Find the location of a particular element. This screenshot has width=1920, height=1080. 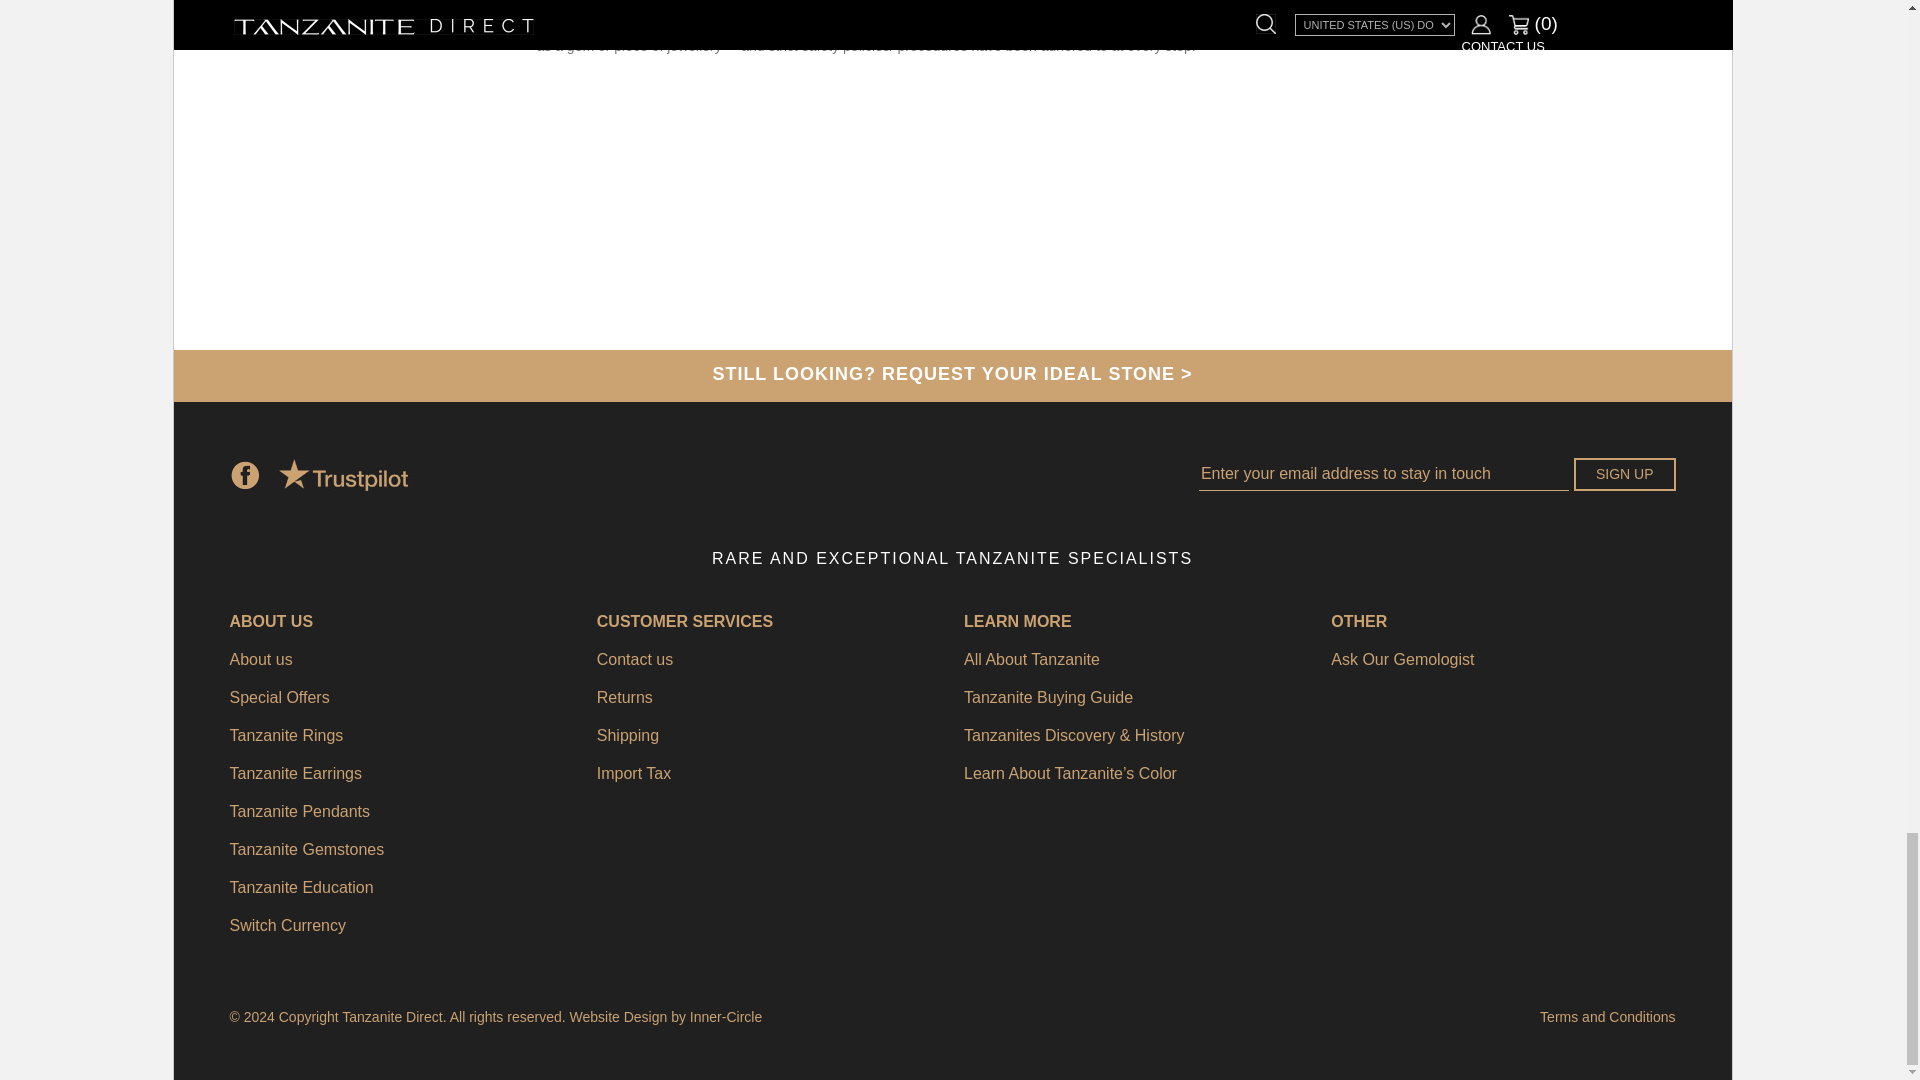

About us is located at coordinates (402, 660).